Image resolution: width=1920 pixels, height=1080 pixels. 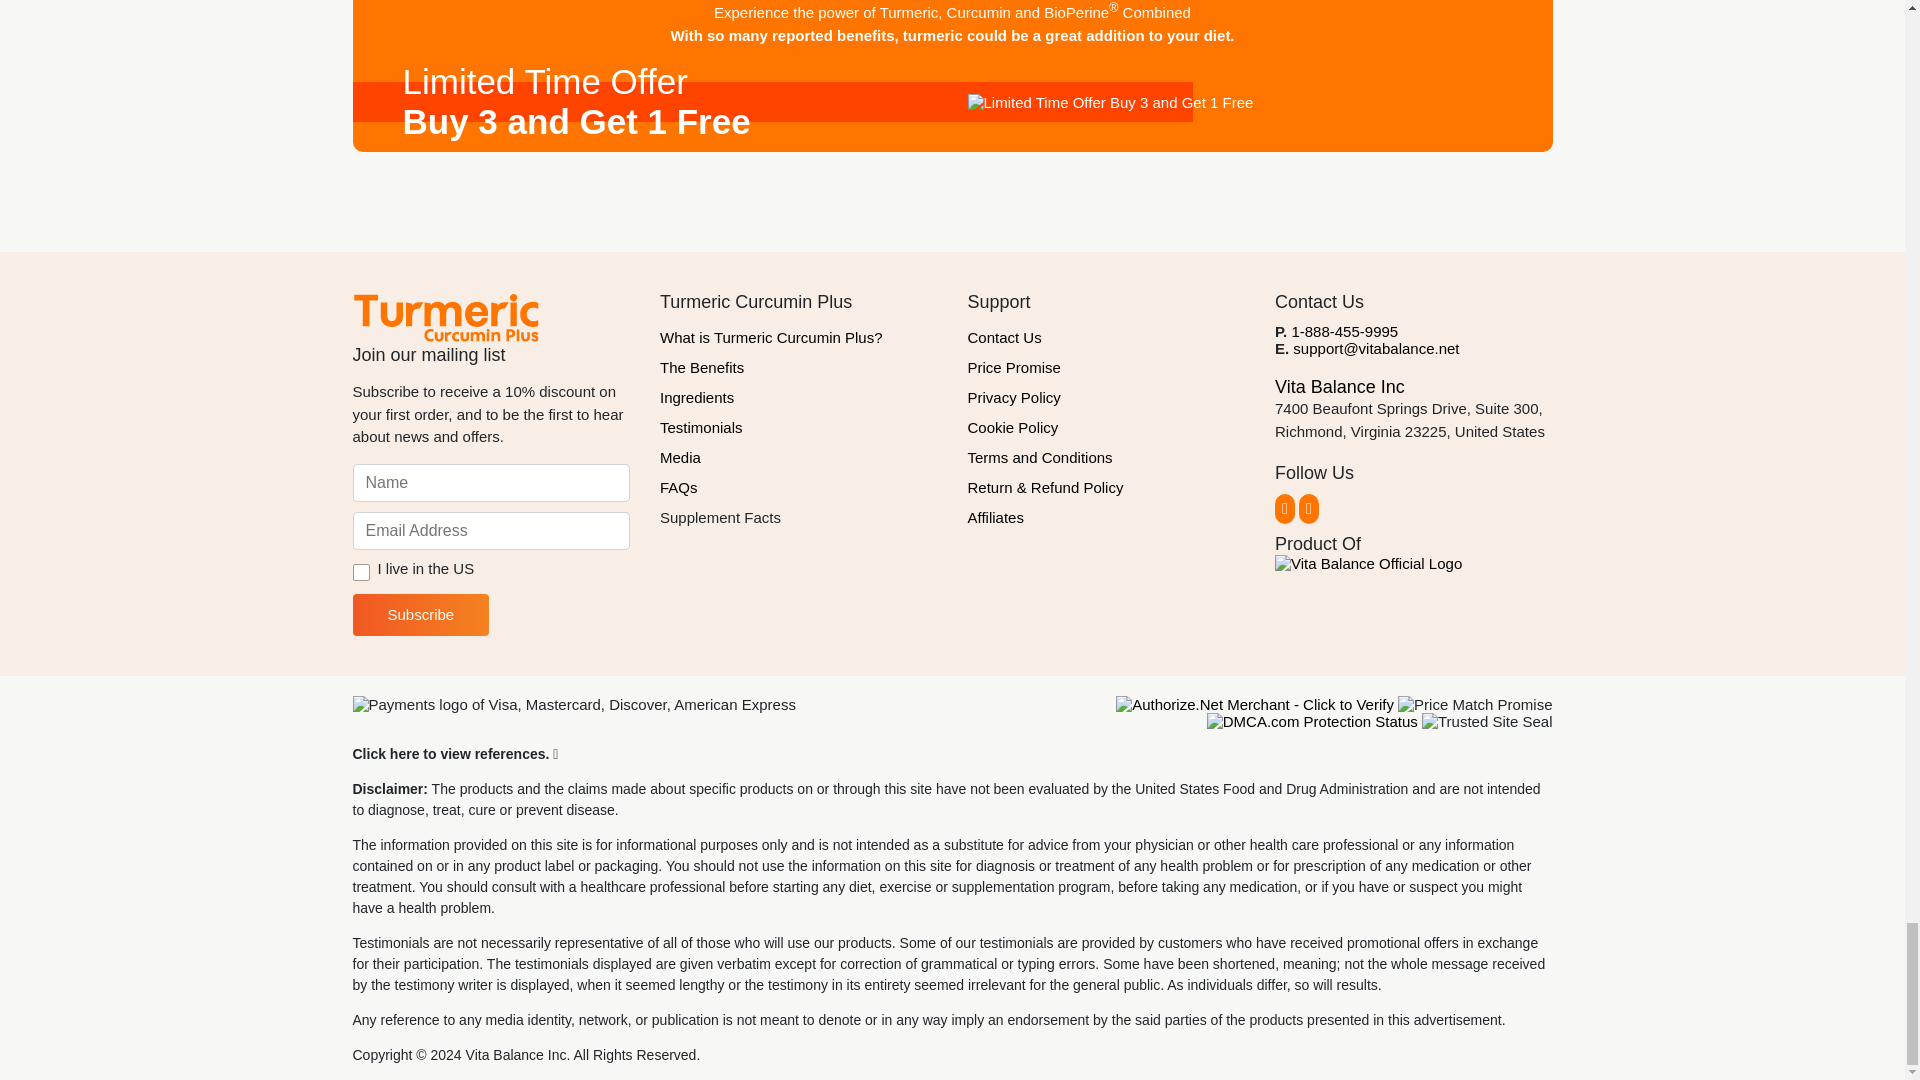 What do you see at coordinates (444, 316) in the screenshot?
I see `Turmeric Curcumin Plus Official Logo` at bounding box center [444, 316].